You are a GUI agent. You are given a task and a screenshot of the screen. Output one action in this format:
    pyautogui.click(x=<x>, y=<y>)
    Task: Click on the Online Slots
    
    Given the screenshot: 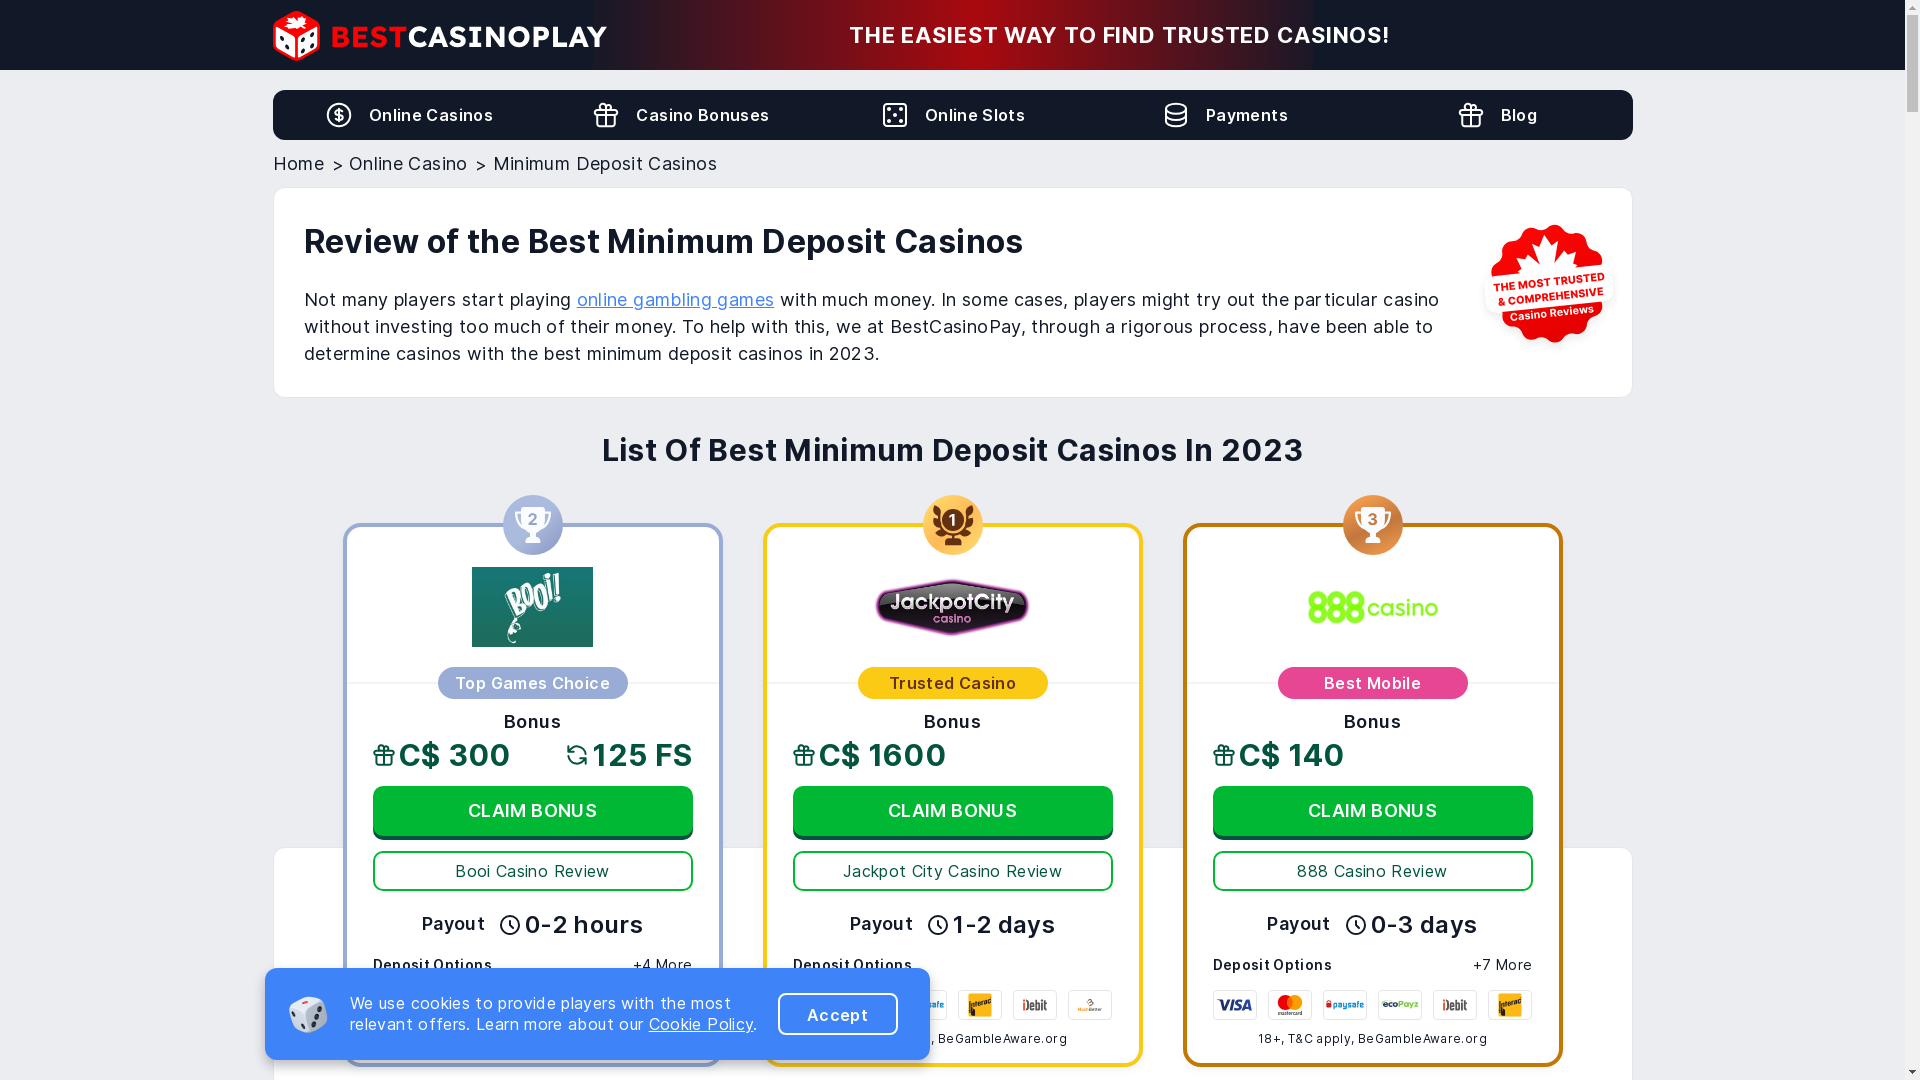 What is the action you would take?
    pyautogui.click(x=895, y=115)
    